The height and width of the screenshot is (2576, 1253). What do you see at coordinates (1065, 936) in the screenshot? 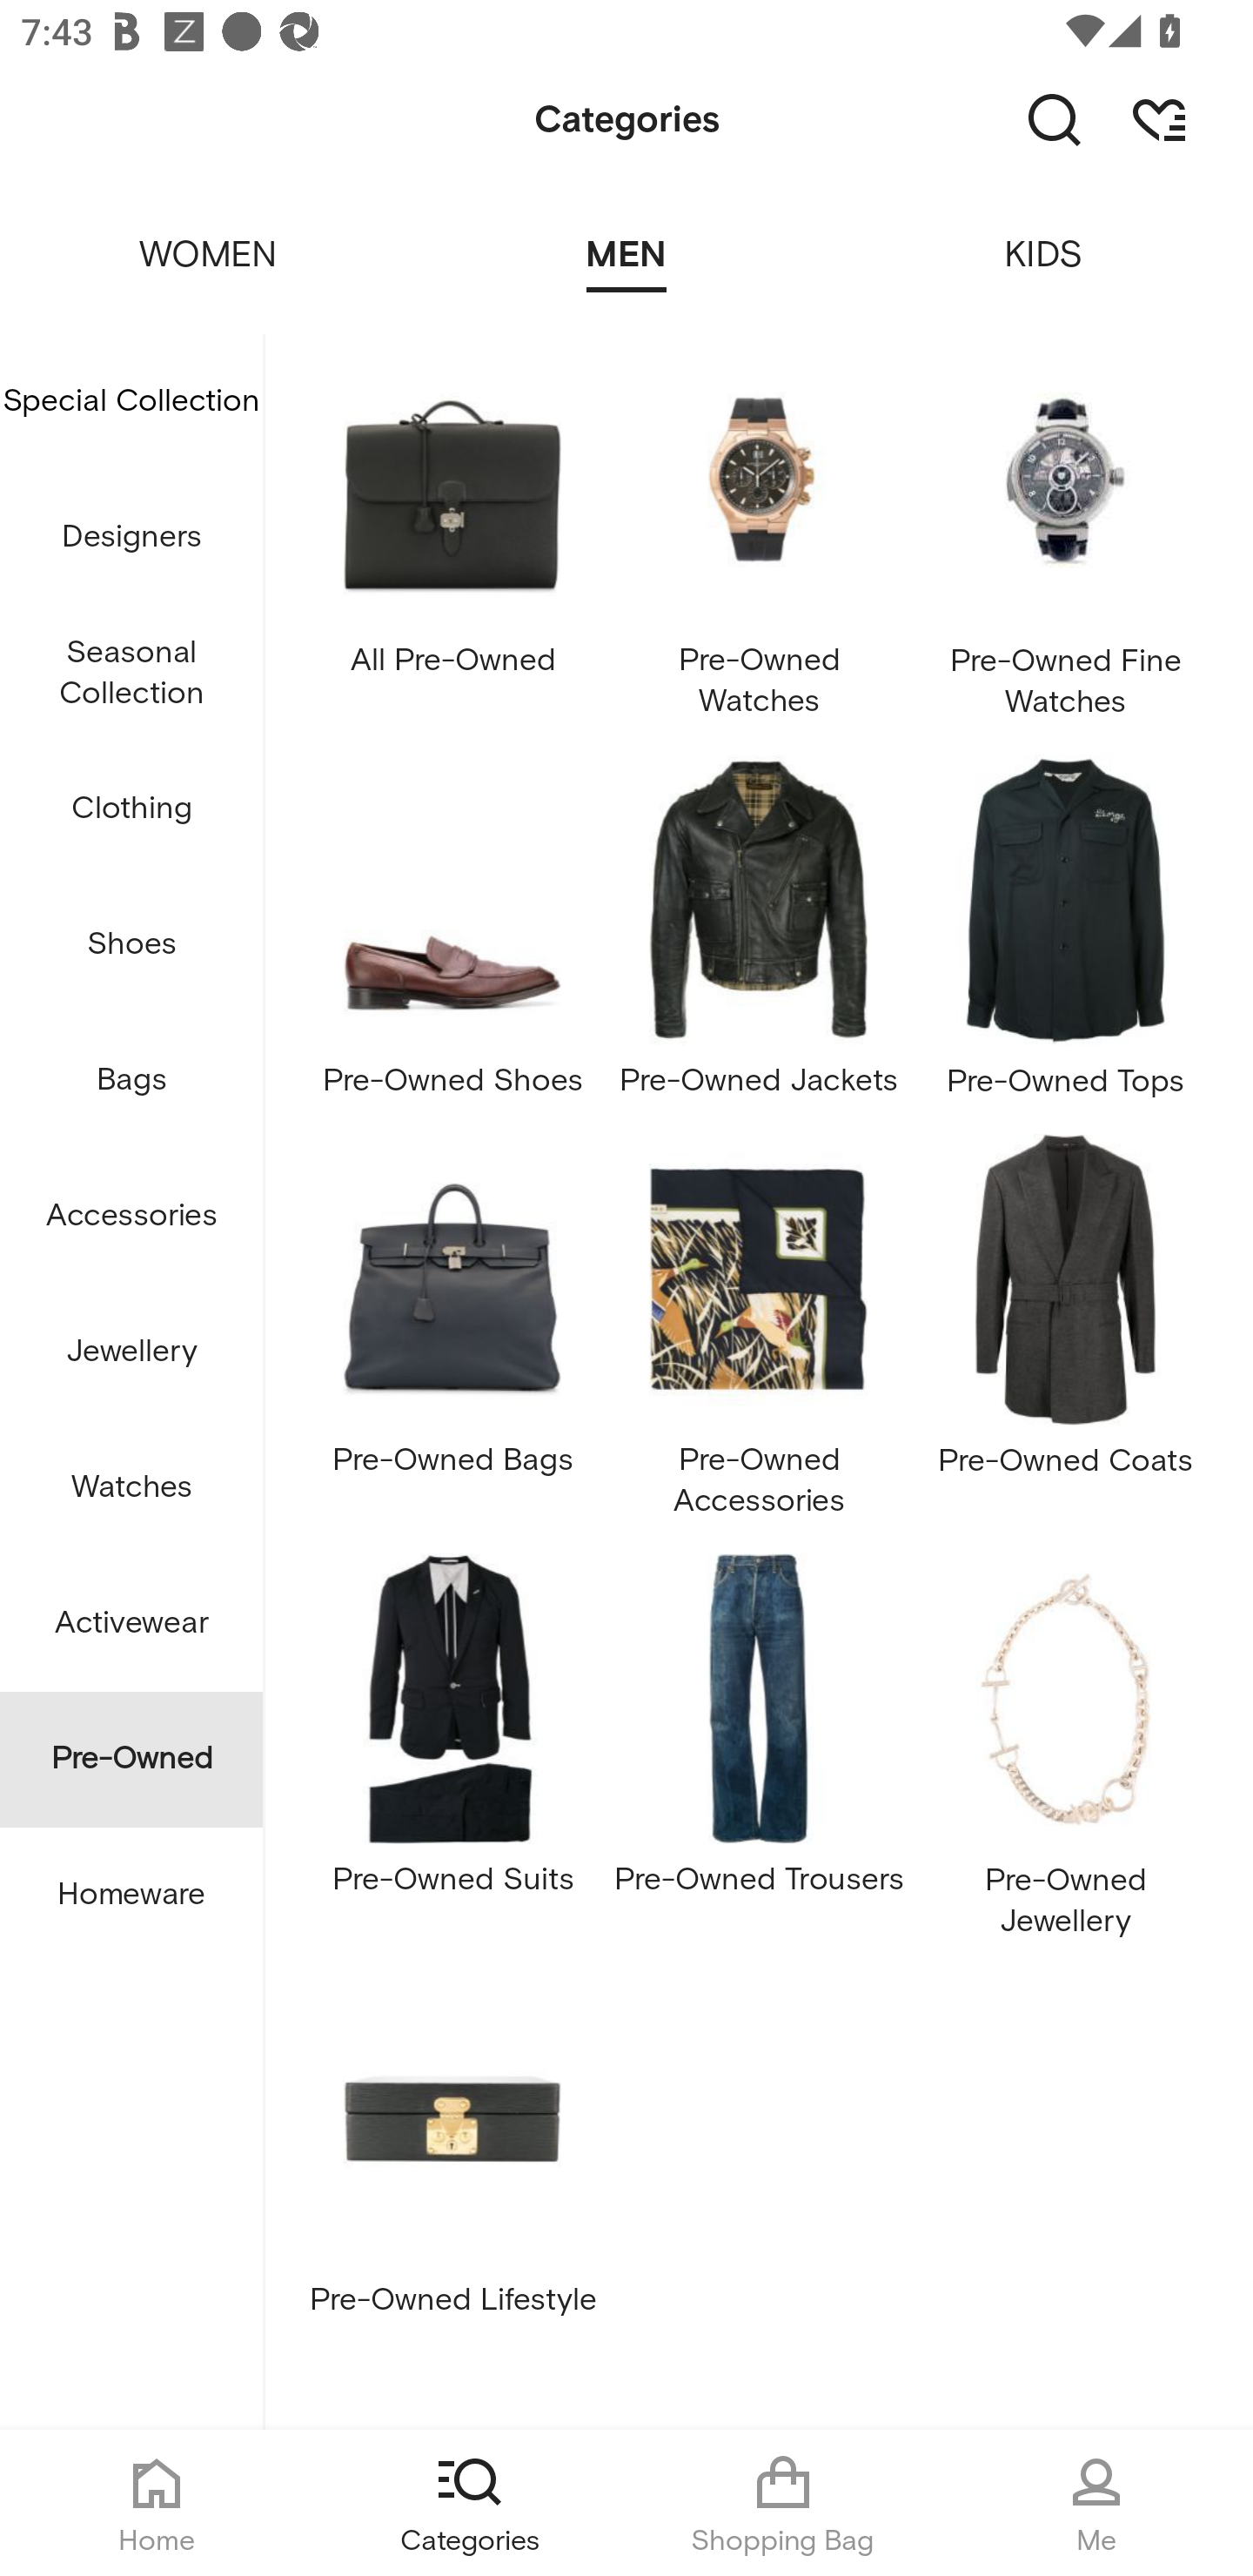
I see `Pre-Owned Tops` at bounding box center [1065, 936].